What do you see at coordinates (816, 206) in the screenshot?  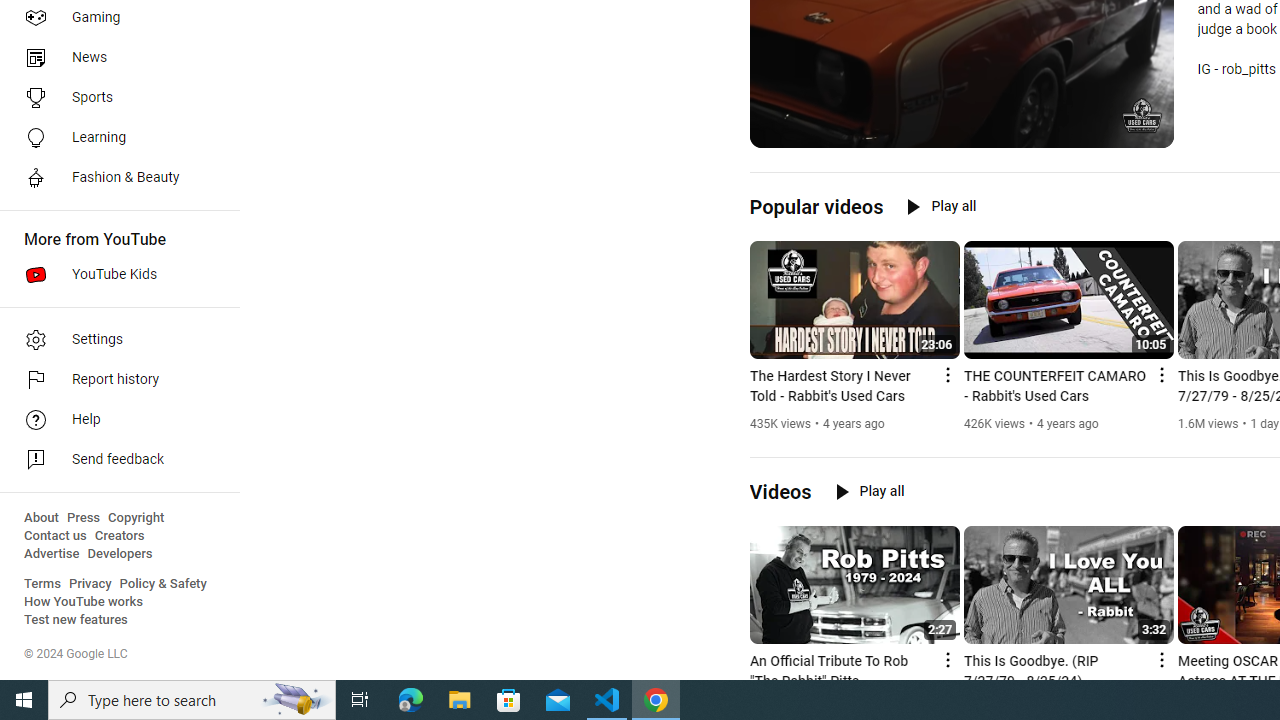 I see `Popular videos` at bounding box center [816, 206].